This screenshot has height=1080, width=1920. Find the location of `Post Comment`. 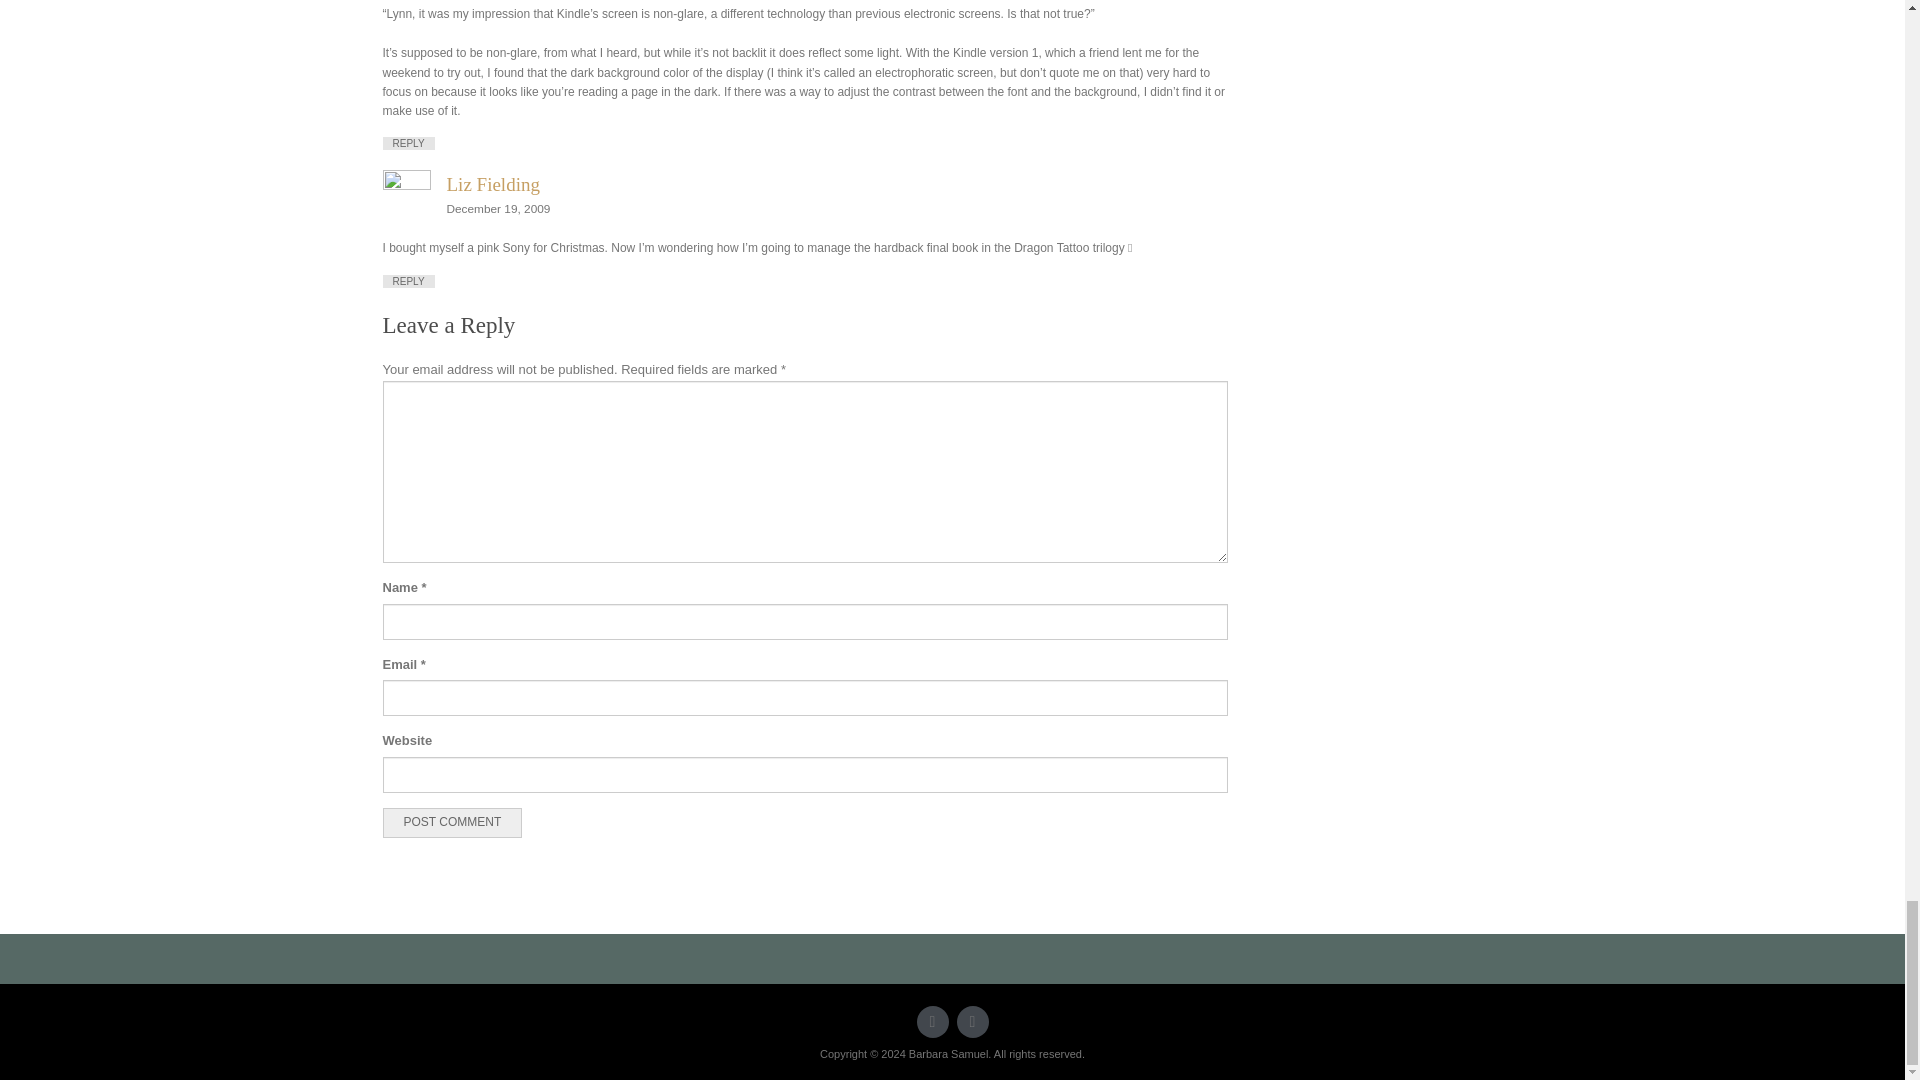

Post Comment is located at coordinates (452, 822).